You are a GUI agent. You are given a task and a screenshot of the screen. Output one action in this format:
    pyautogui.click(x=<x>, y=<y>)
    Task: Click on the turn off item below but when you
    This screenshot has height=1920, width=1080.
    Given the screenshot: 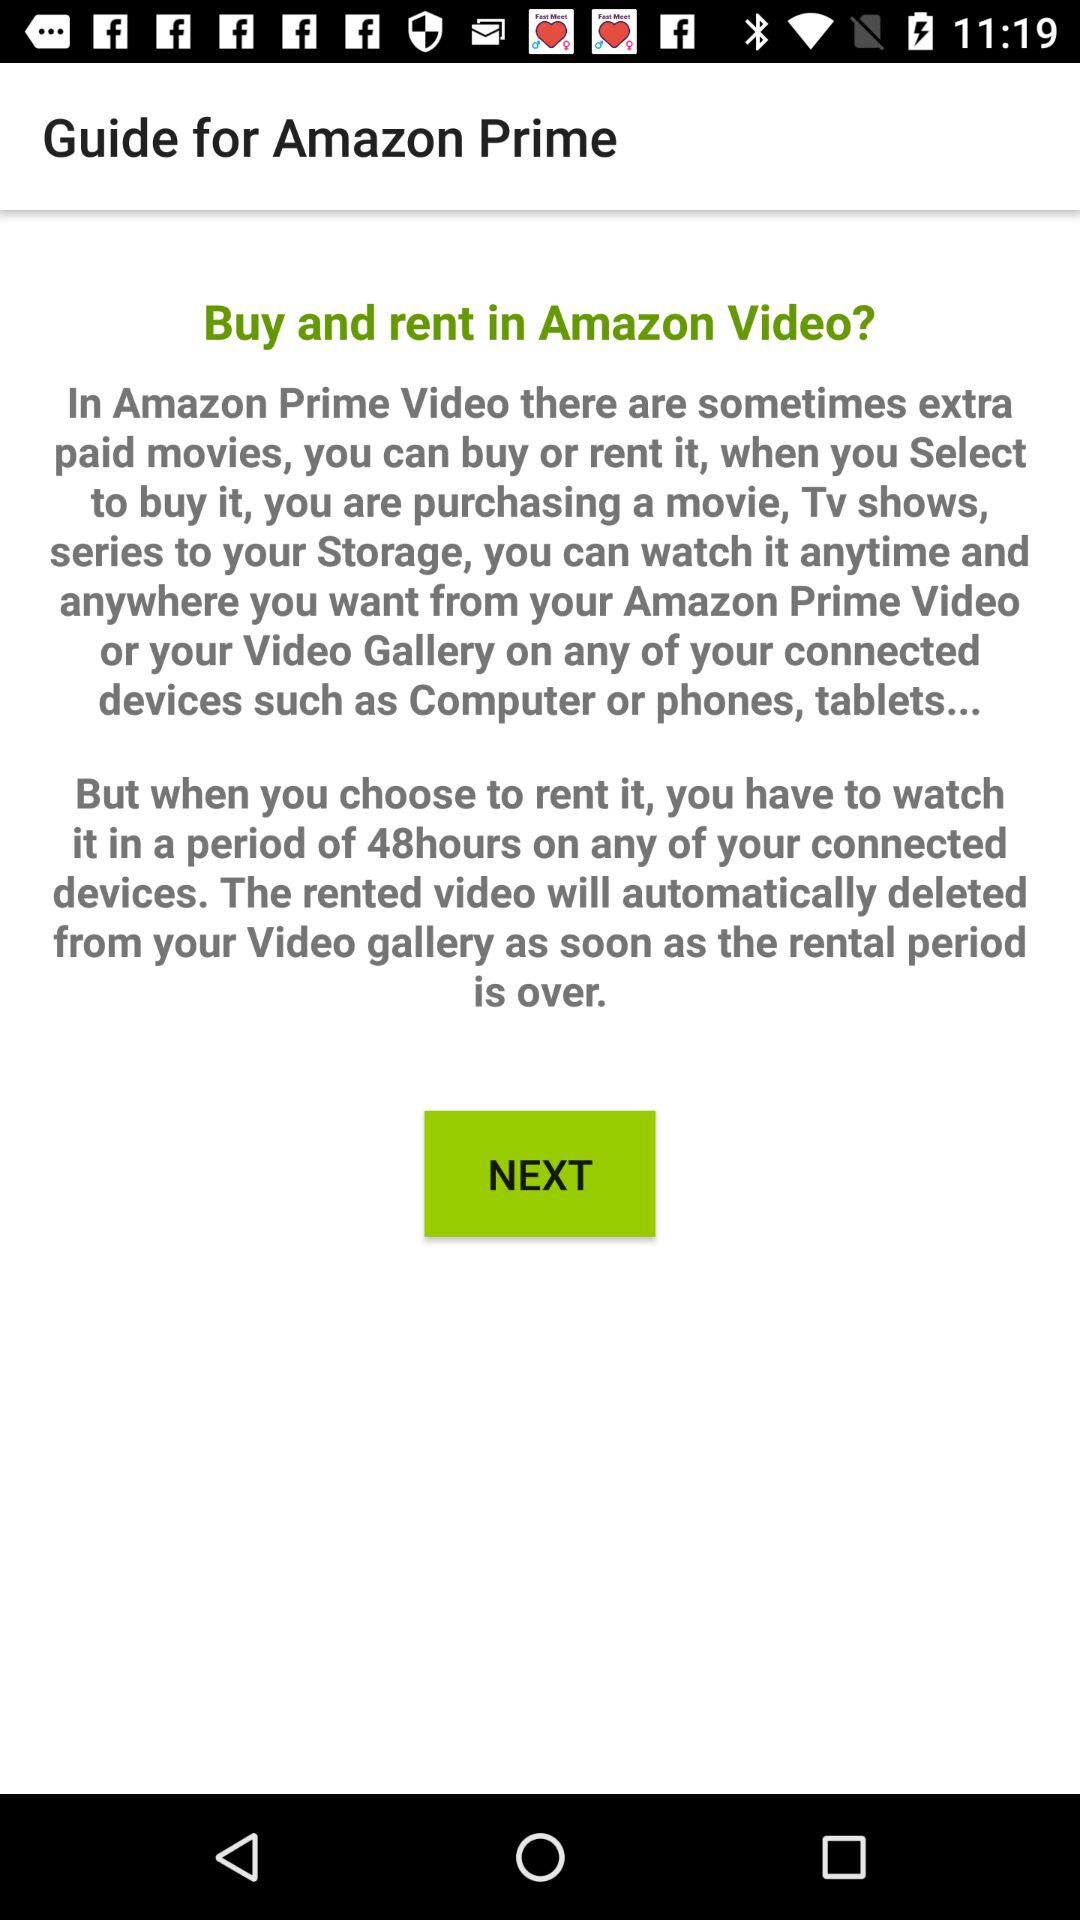 What is the action you would take?
    pyautogui.click(x=540, y=1173)
    